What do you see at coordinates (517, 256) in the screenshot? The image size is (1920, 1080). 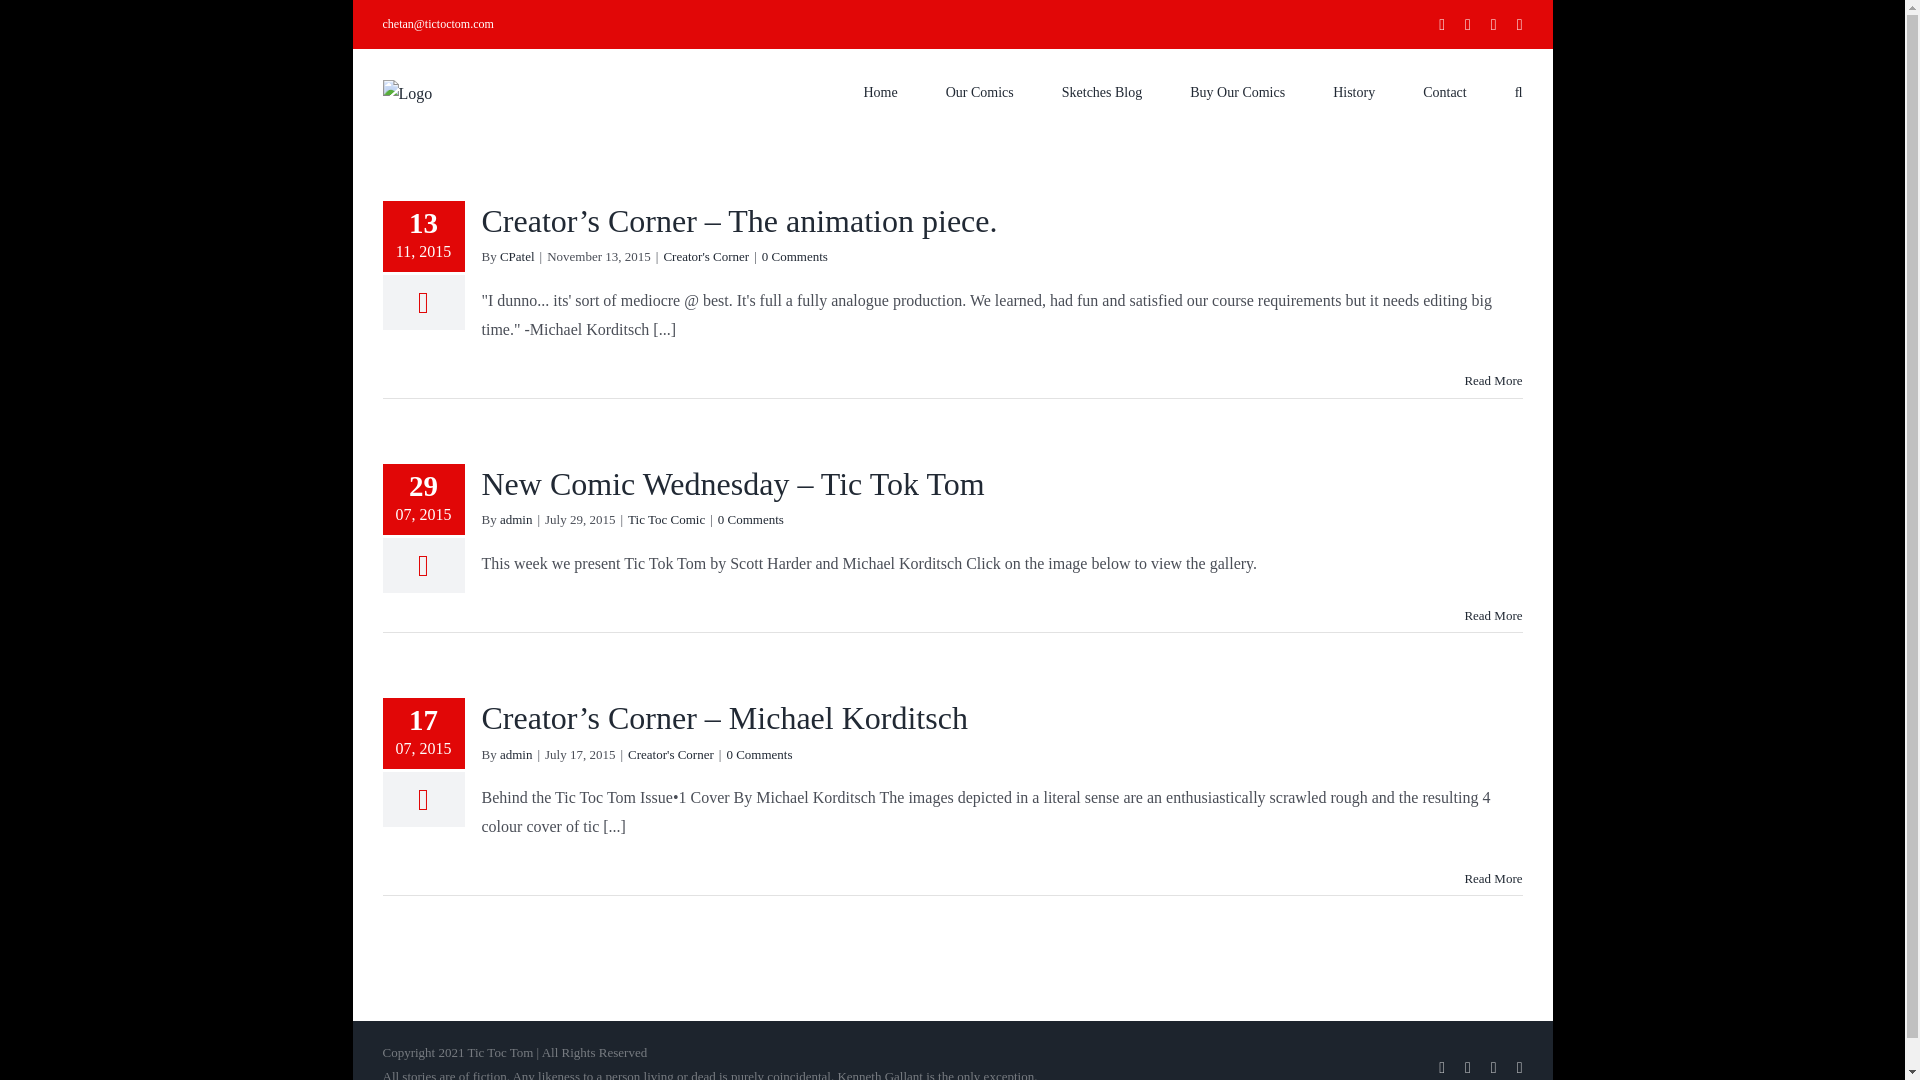 I see `CPatel` at bounding box center [517, 256].